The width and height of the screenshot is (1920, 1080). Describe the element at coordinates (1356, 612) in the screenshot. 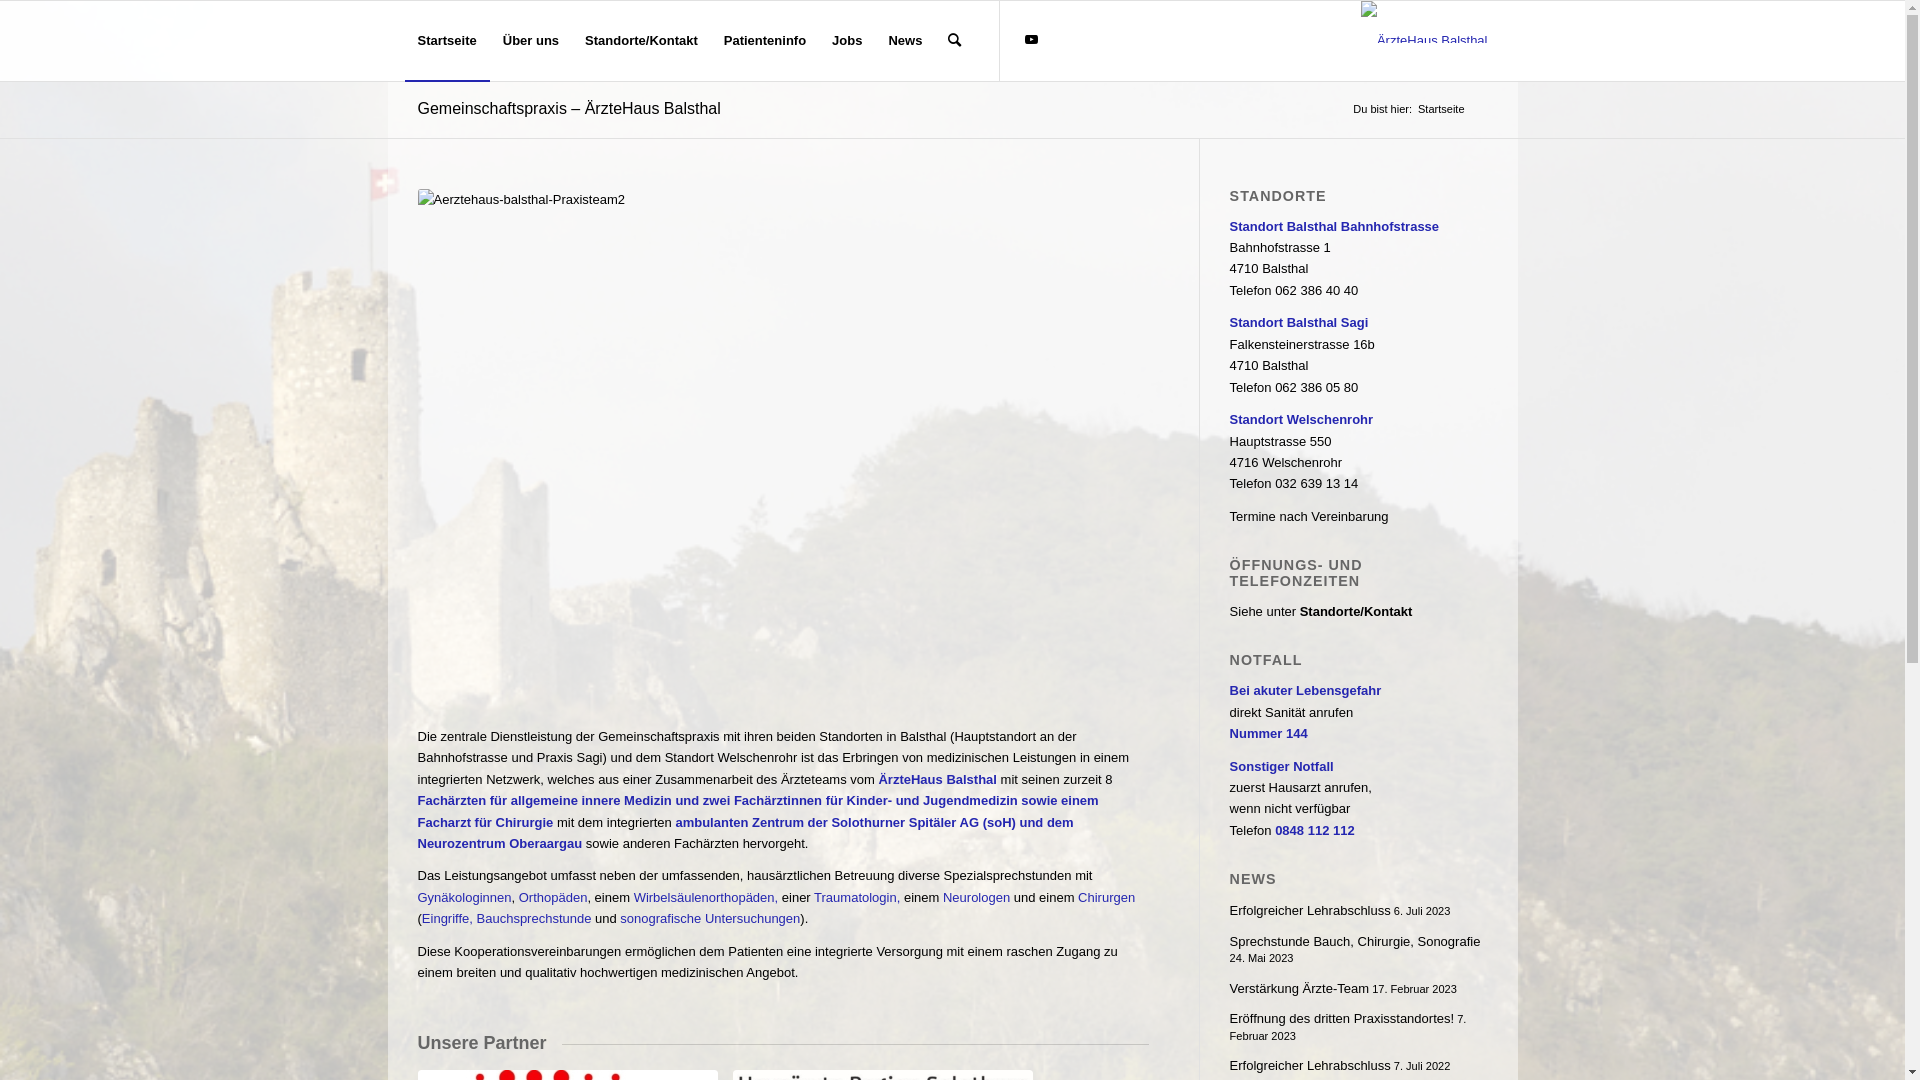

I see `Standorte/Kontakt` at that location.